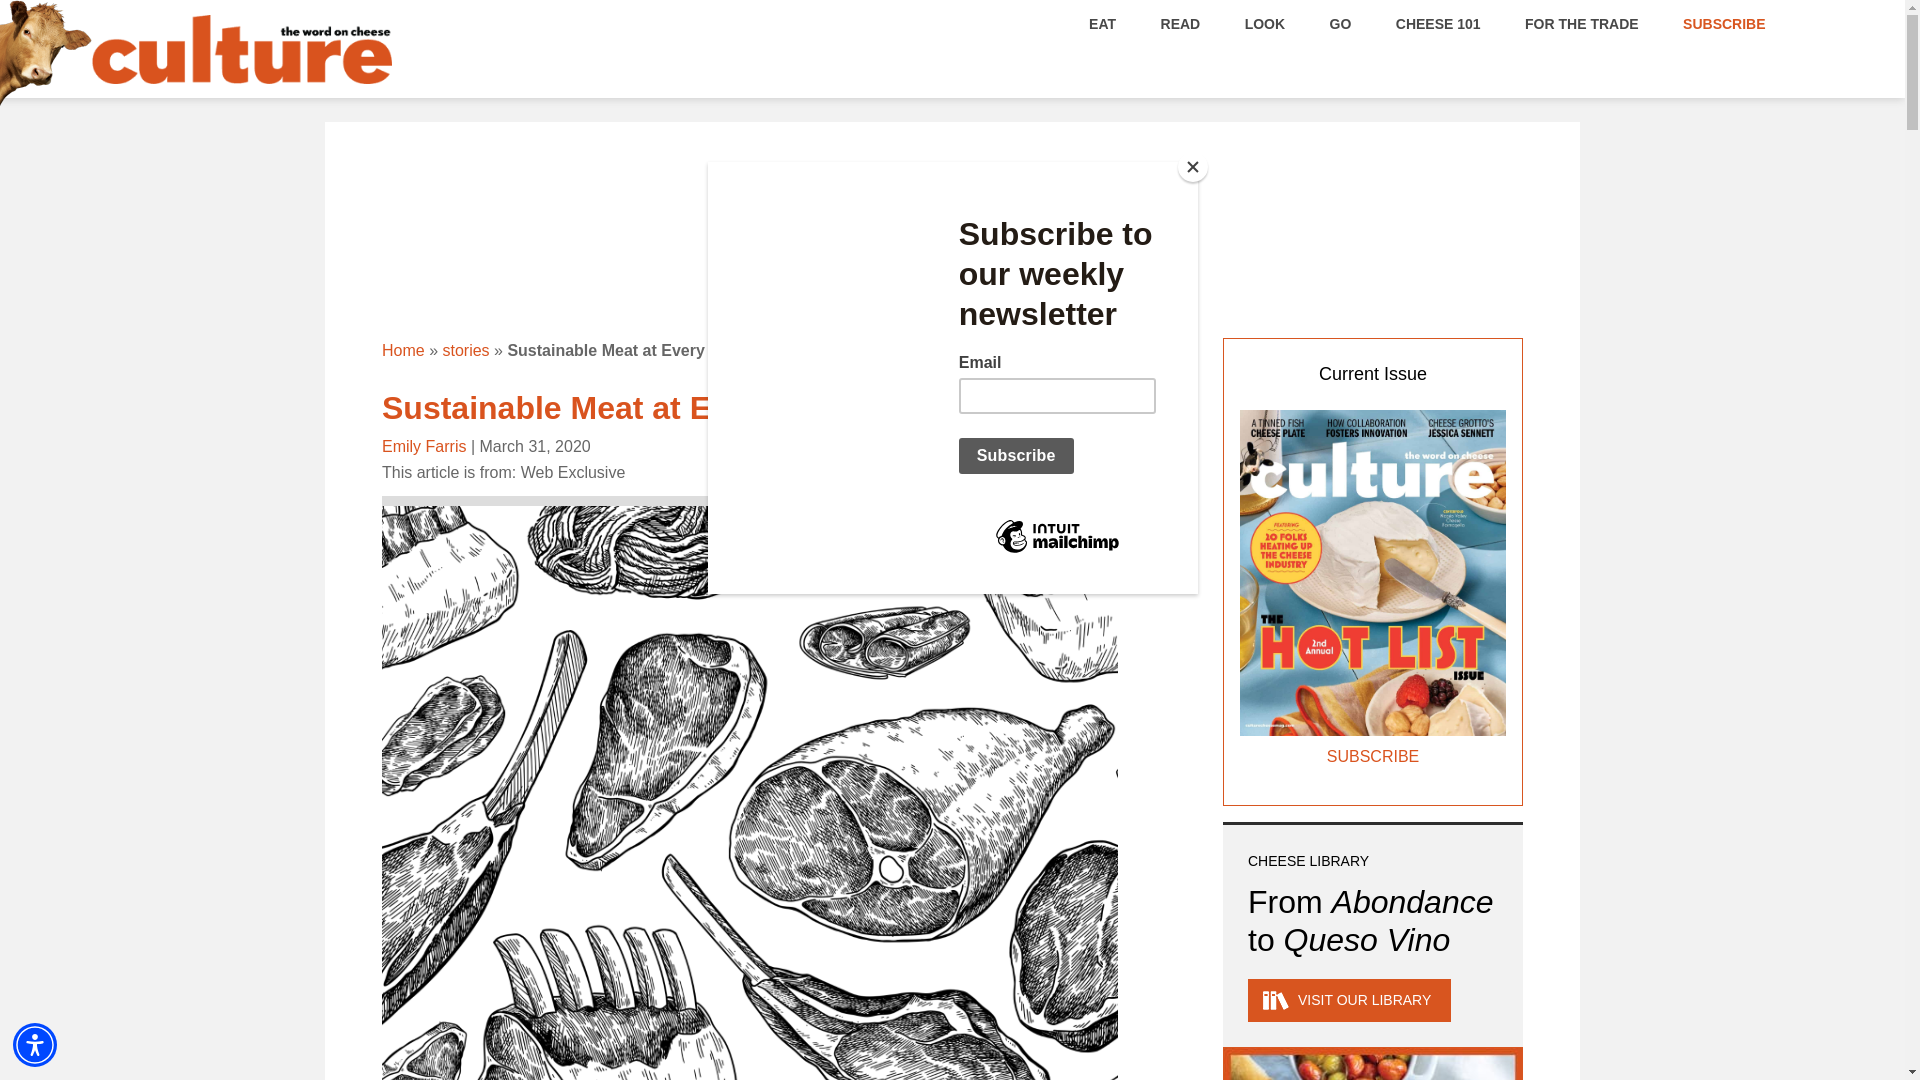 Image resolution: width=1920 pixels, height=1080 pixels. What do you see at coordinates (951, 231) in the screenshot?
I see `3rd party ad content` at bounding box center [951, 231].